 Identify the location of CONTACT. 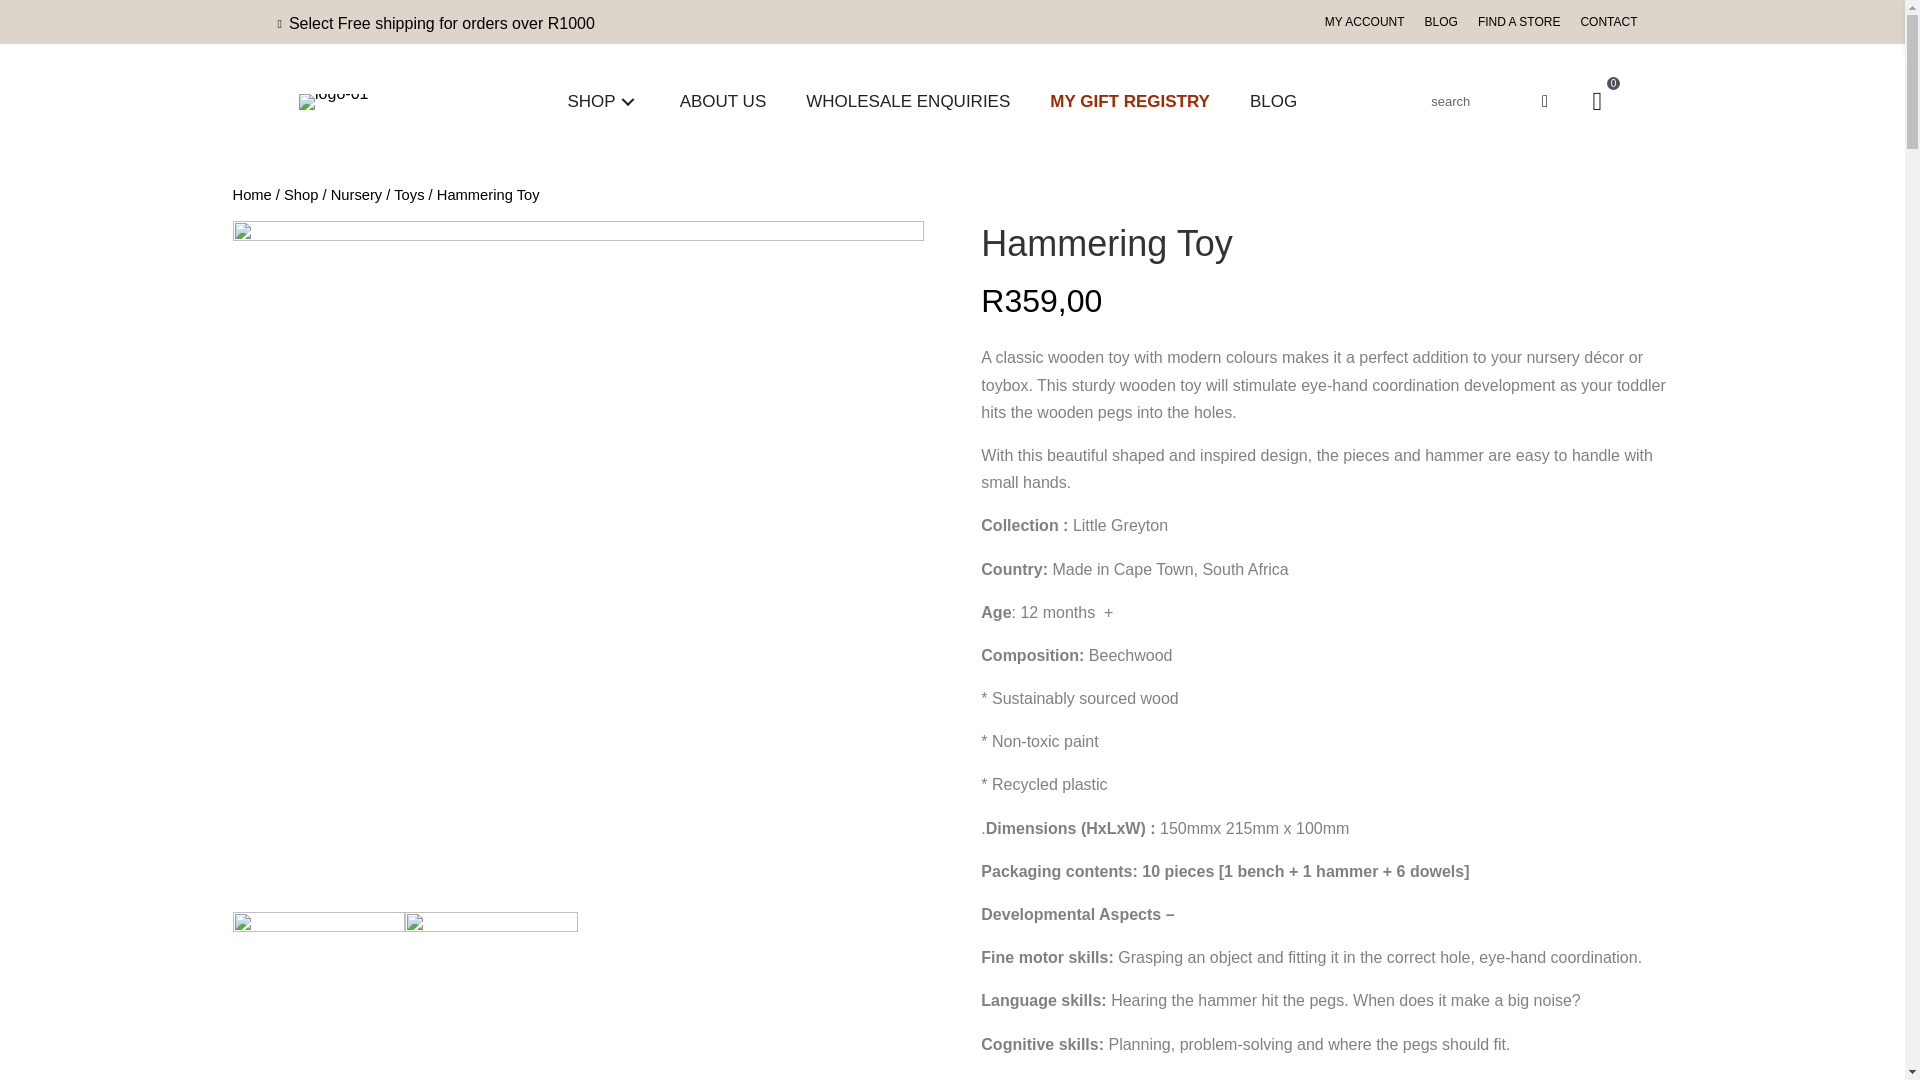
(1608, 22).